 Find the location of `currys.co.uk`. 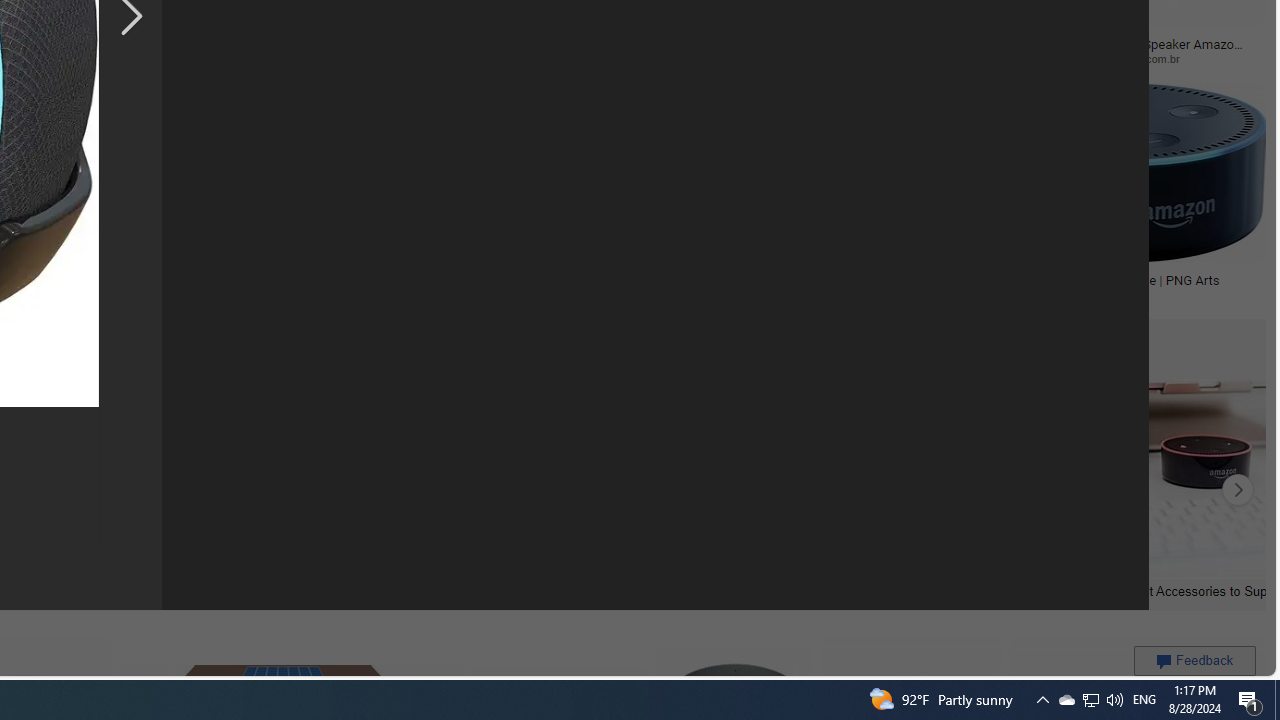

currys.co.uk is located at coordinates (559, 294).